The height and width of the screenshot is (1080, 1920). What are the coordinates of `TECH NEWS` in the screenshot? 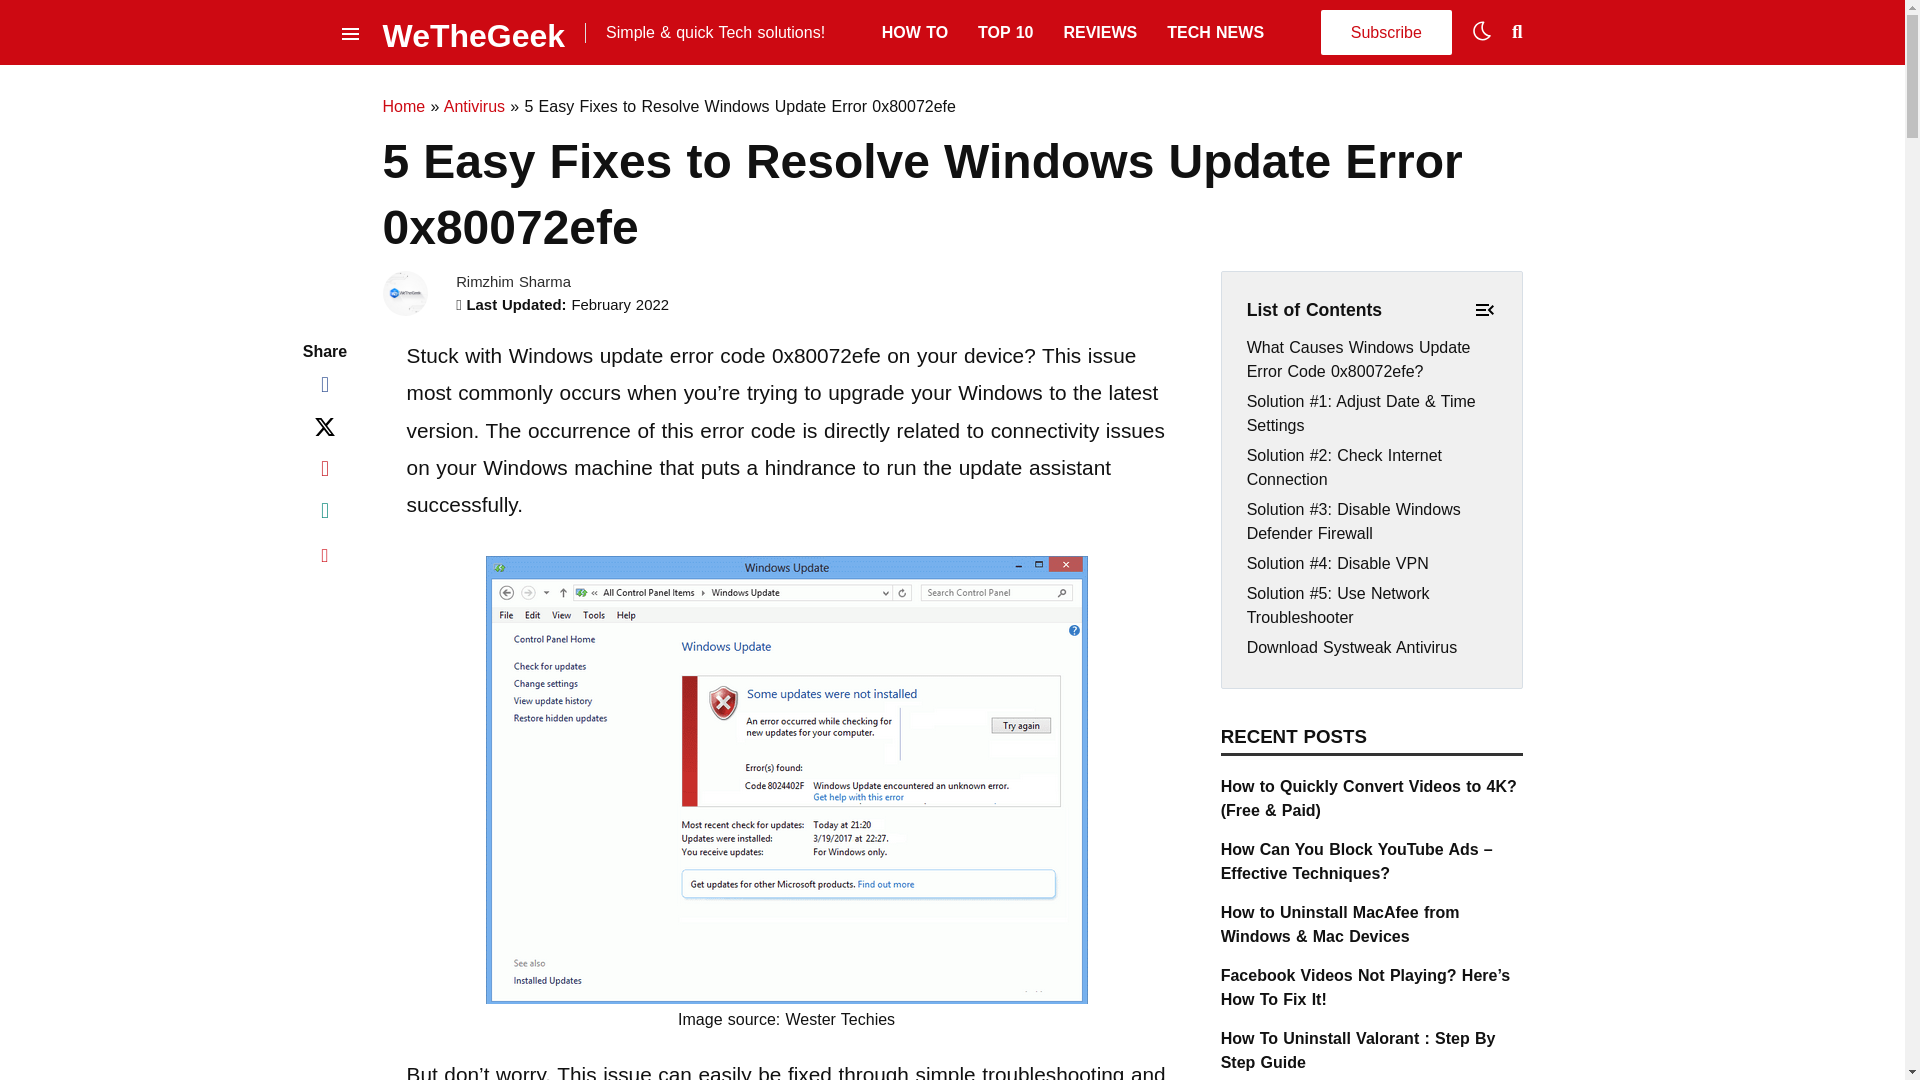 It's located at (1215, 32).